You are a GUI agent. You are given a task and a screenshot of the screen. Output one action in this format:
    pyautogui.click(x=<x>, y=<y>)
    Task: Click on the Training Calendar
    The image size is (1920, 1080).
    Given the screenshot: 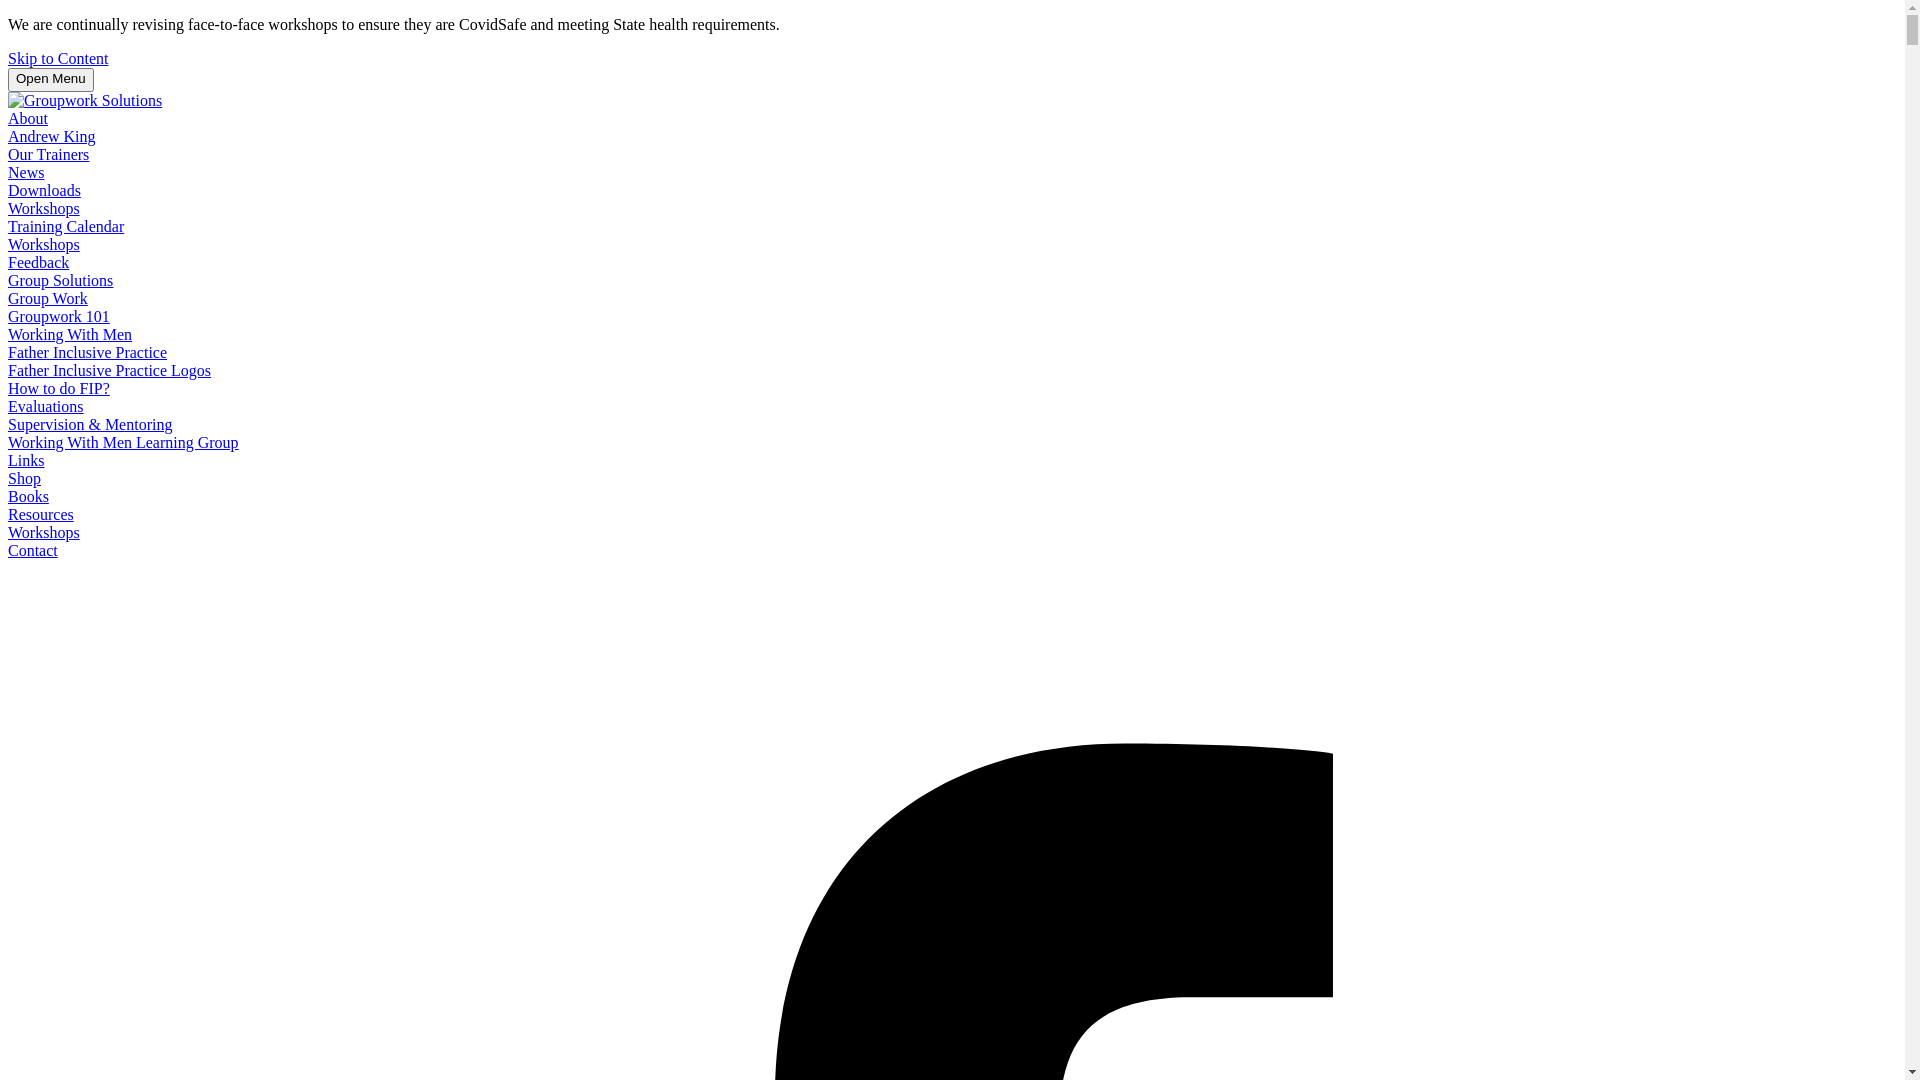 What is the action you would take?
    pyautogui.click(x=66, y=226)
    